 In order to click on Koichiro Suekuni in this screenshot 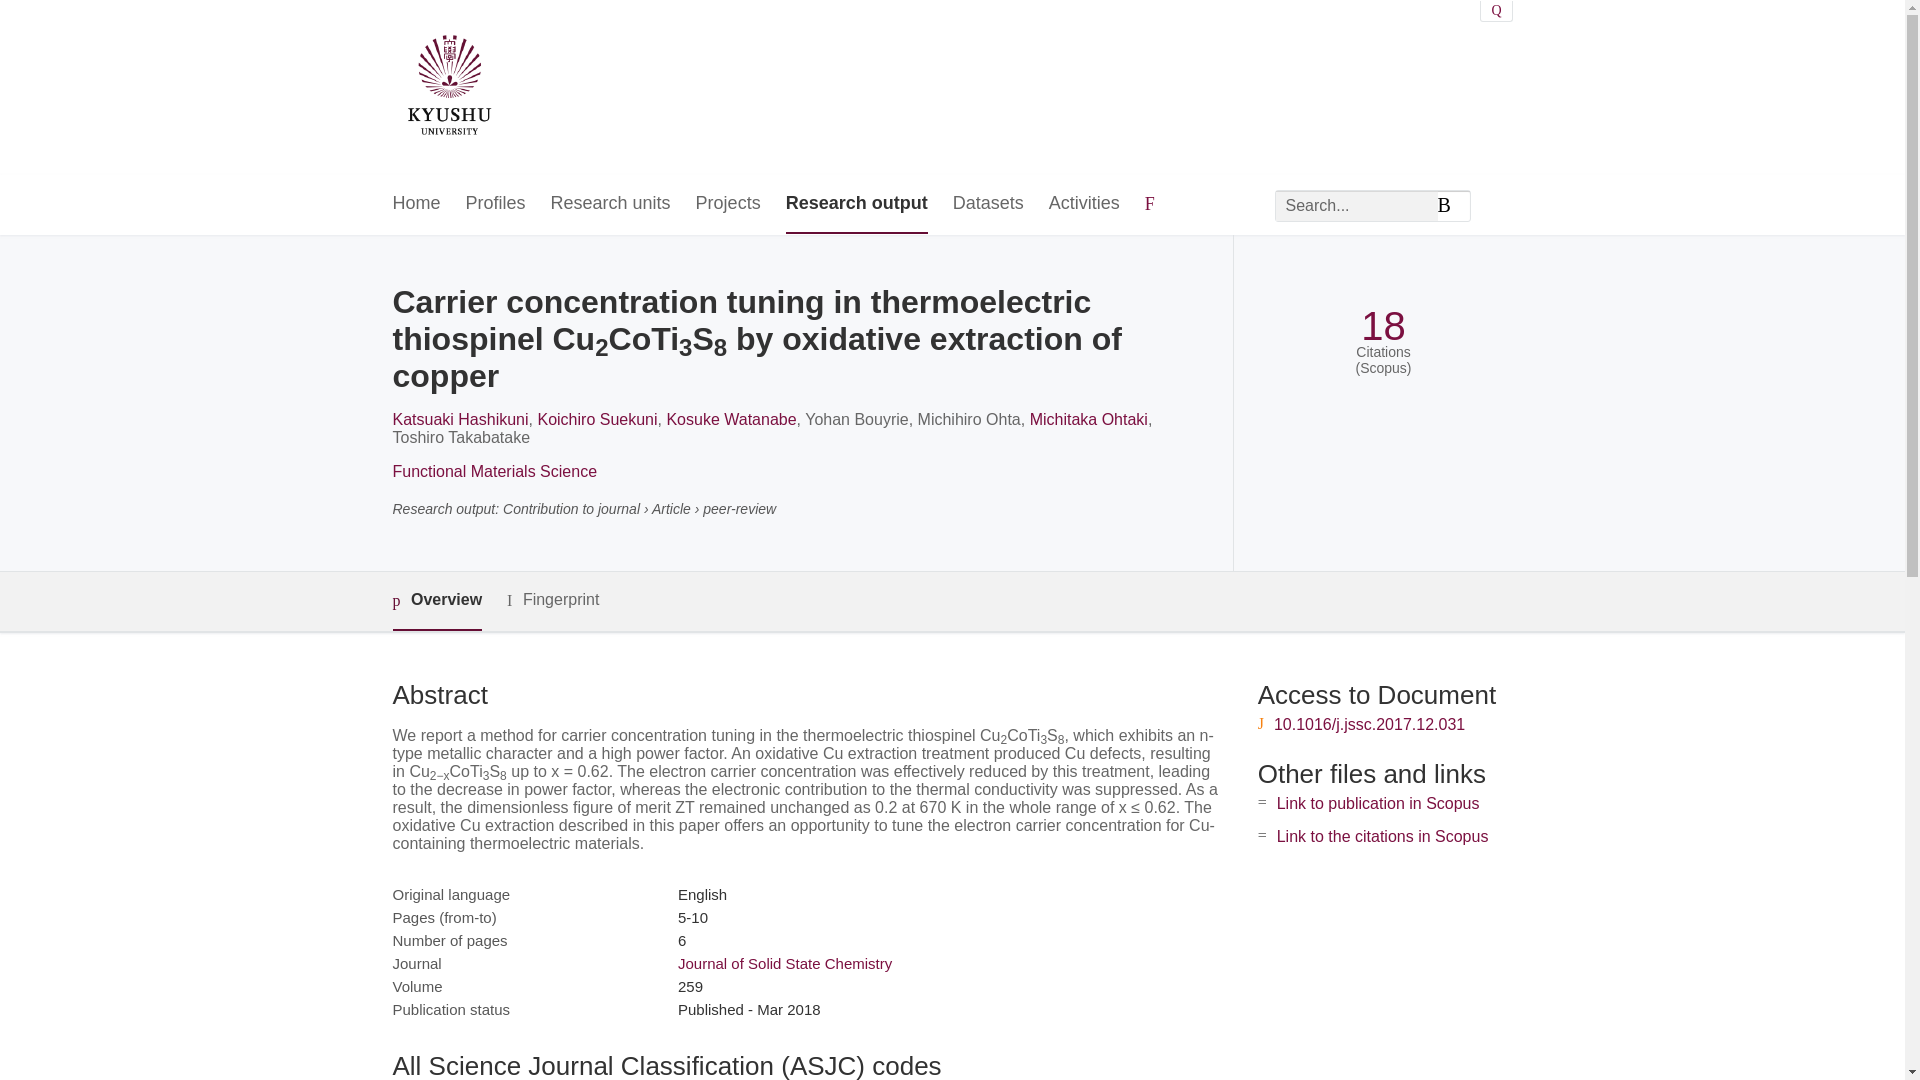, I will do `click(596, 419)`.